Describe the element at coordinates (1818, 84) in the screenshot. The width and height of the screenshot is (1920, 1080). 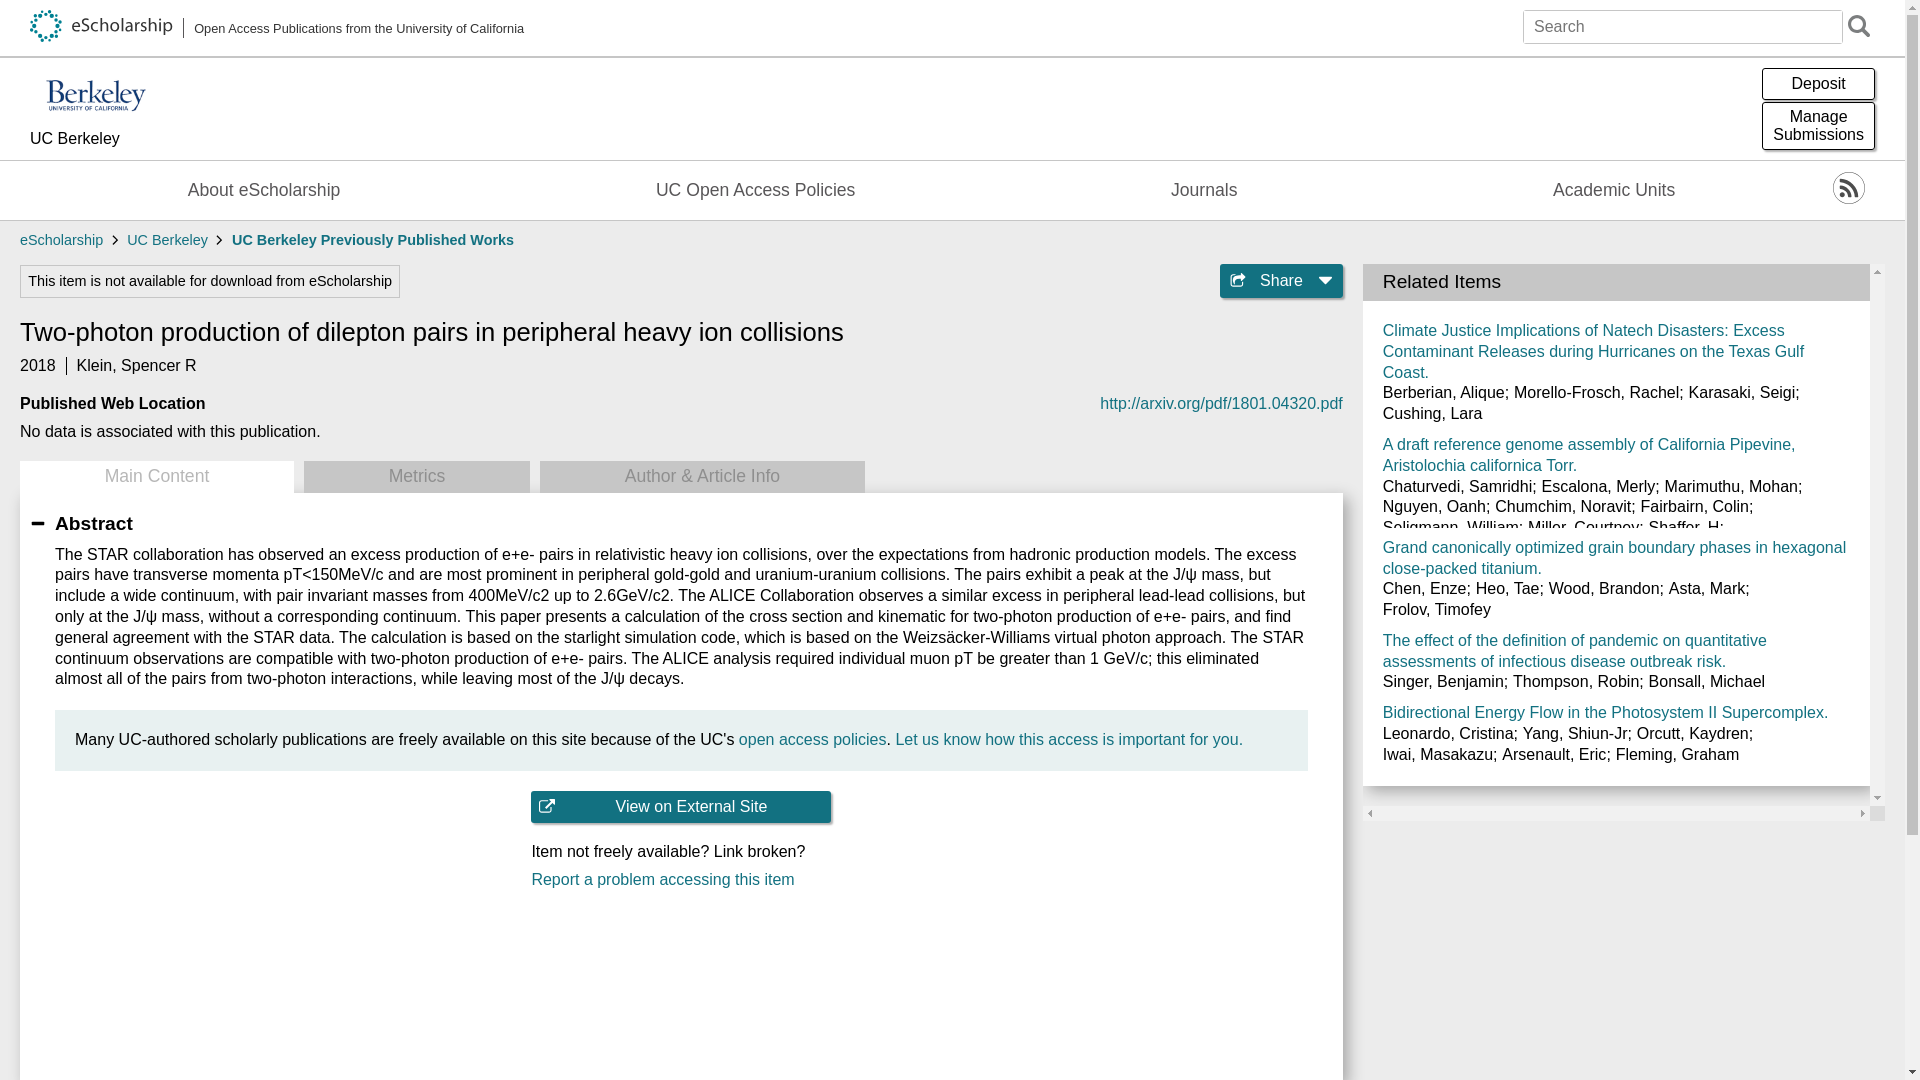
I see `eScholarship` at that location.